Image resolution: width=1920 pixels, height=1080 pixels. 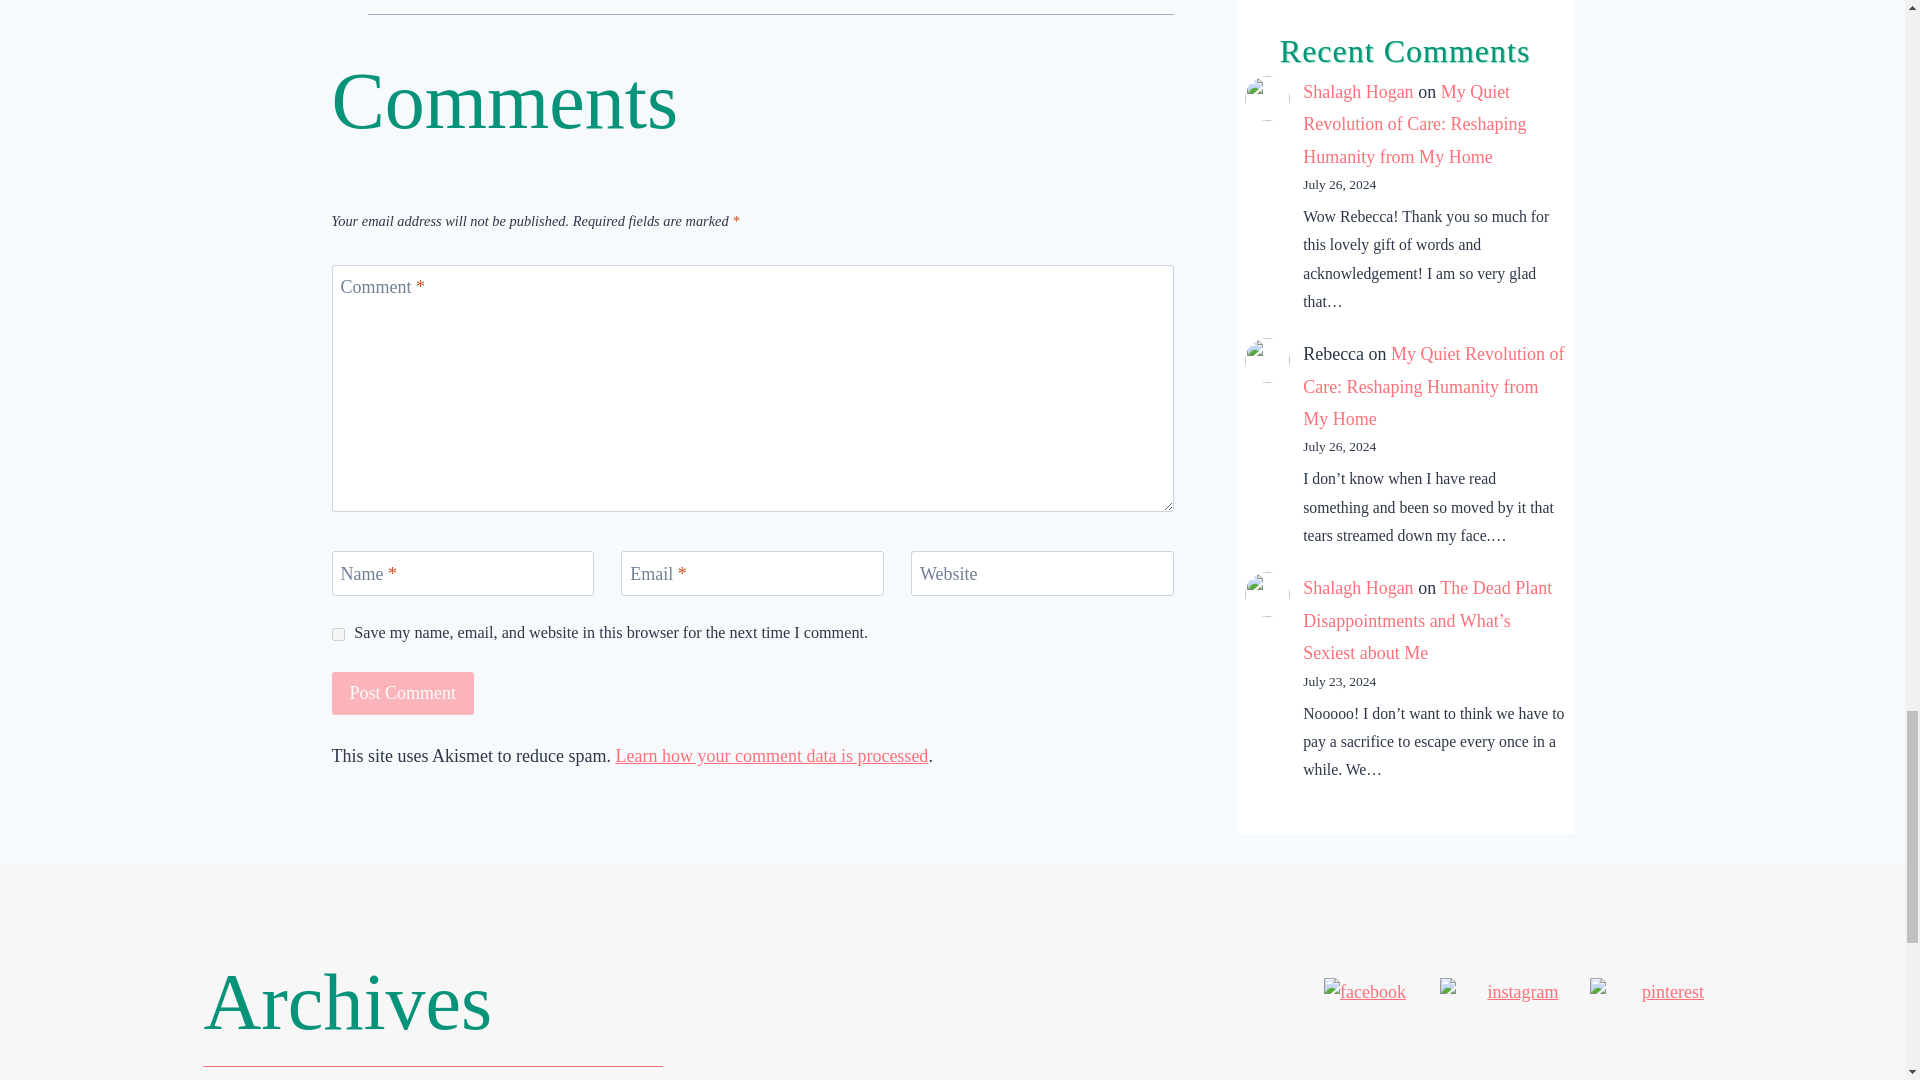 I want to click on Post Comment, so click(x=403, y=692).